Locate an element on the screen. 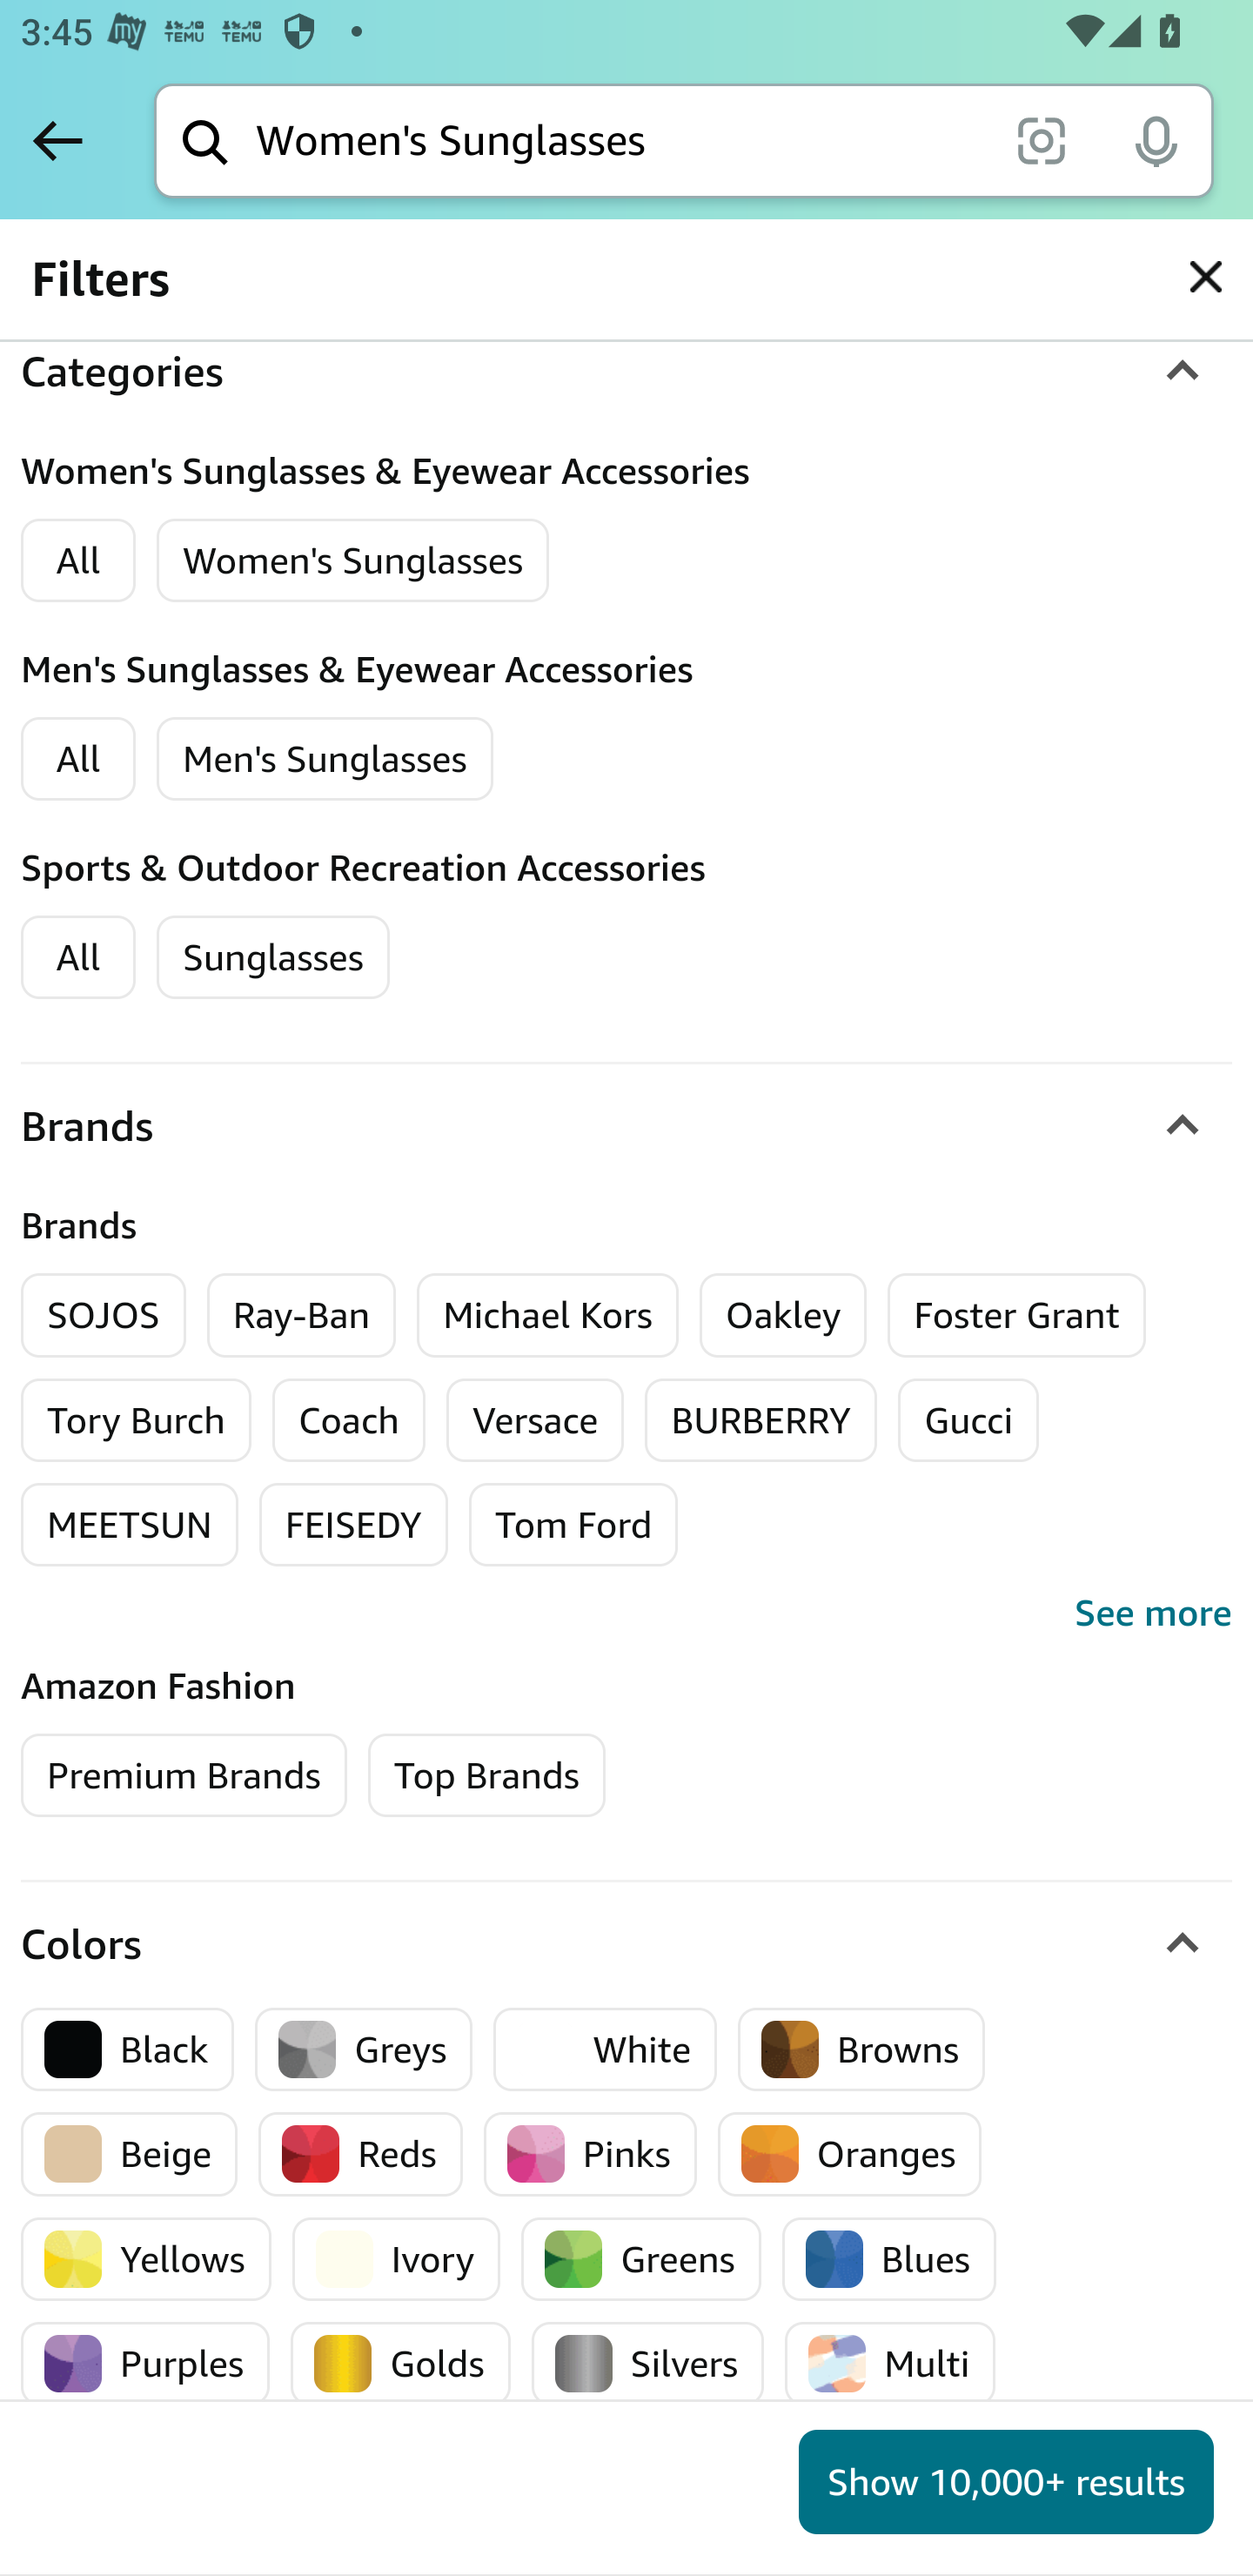 Image resolution: width=1253 pixels, height=2576 pixels. Oakley is located at coordinates (783, 1314).